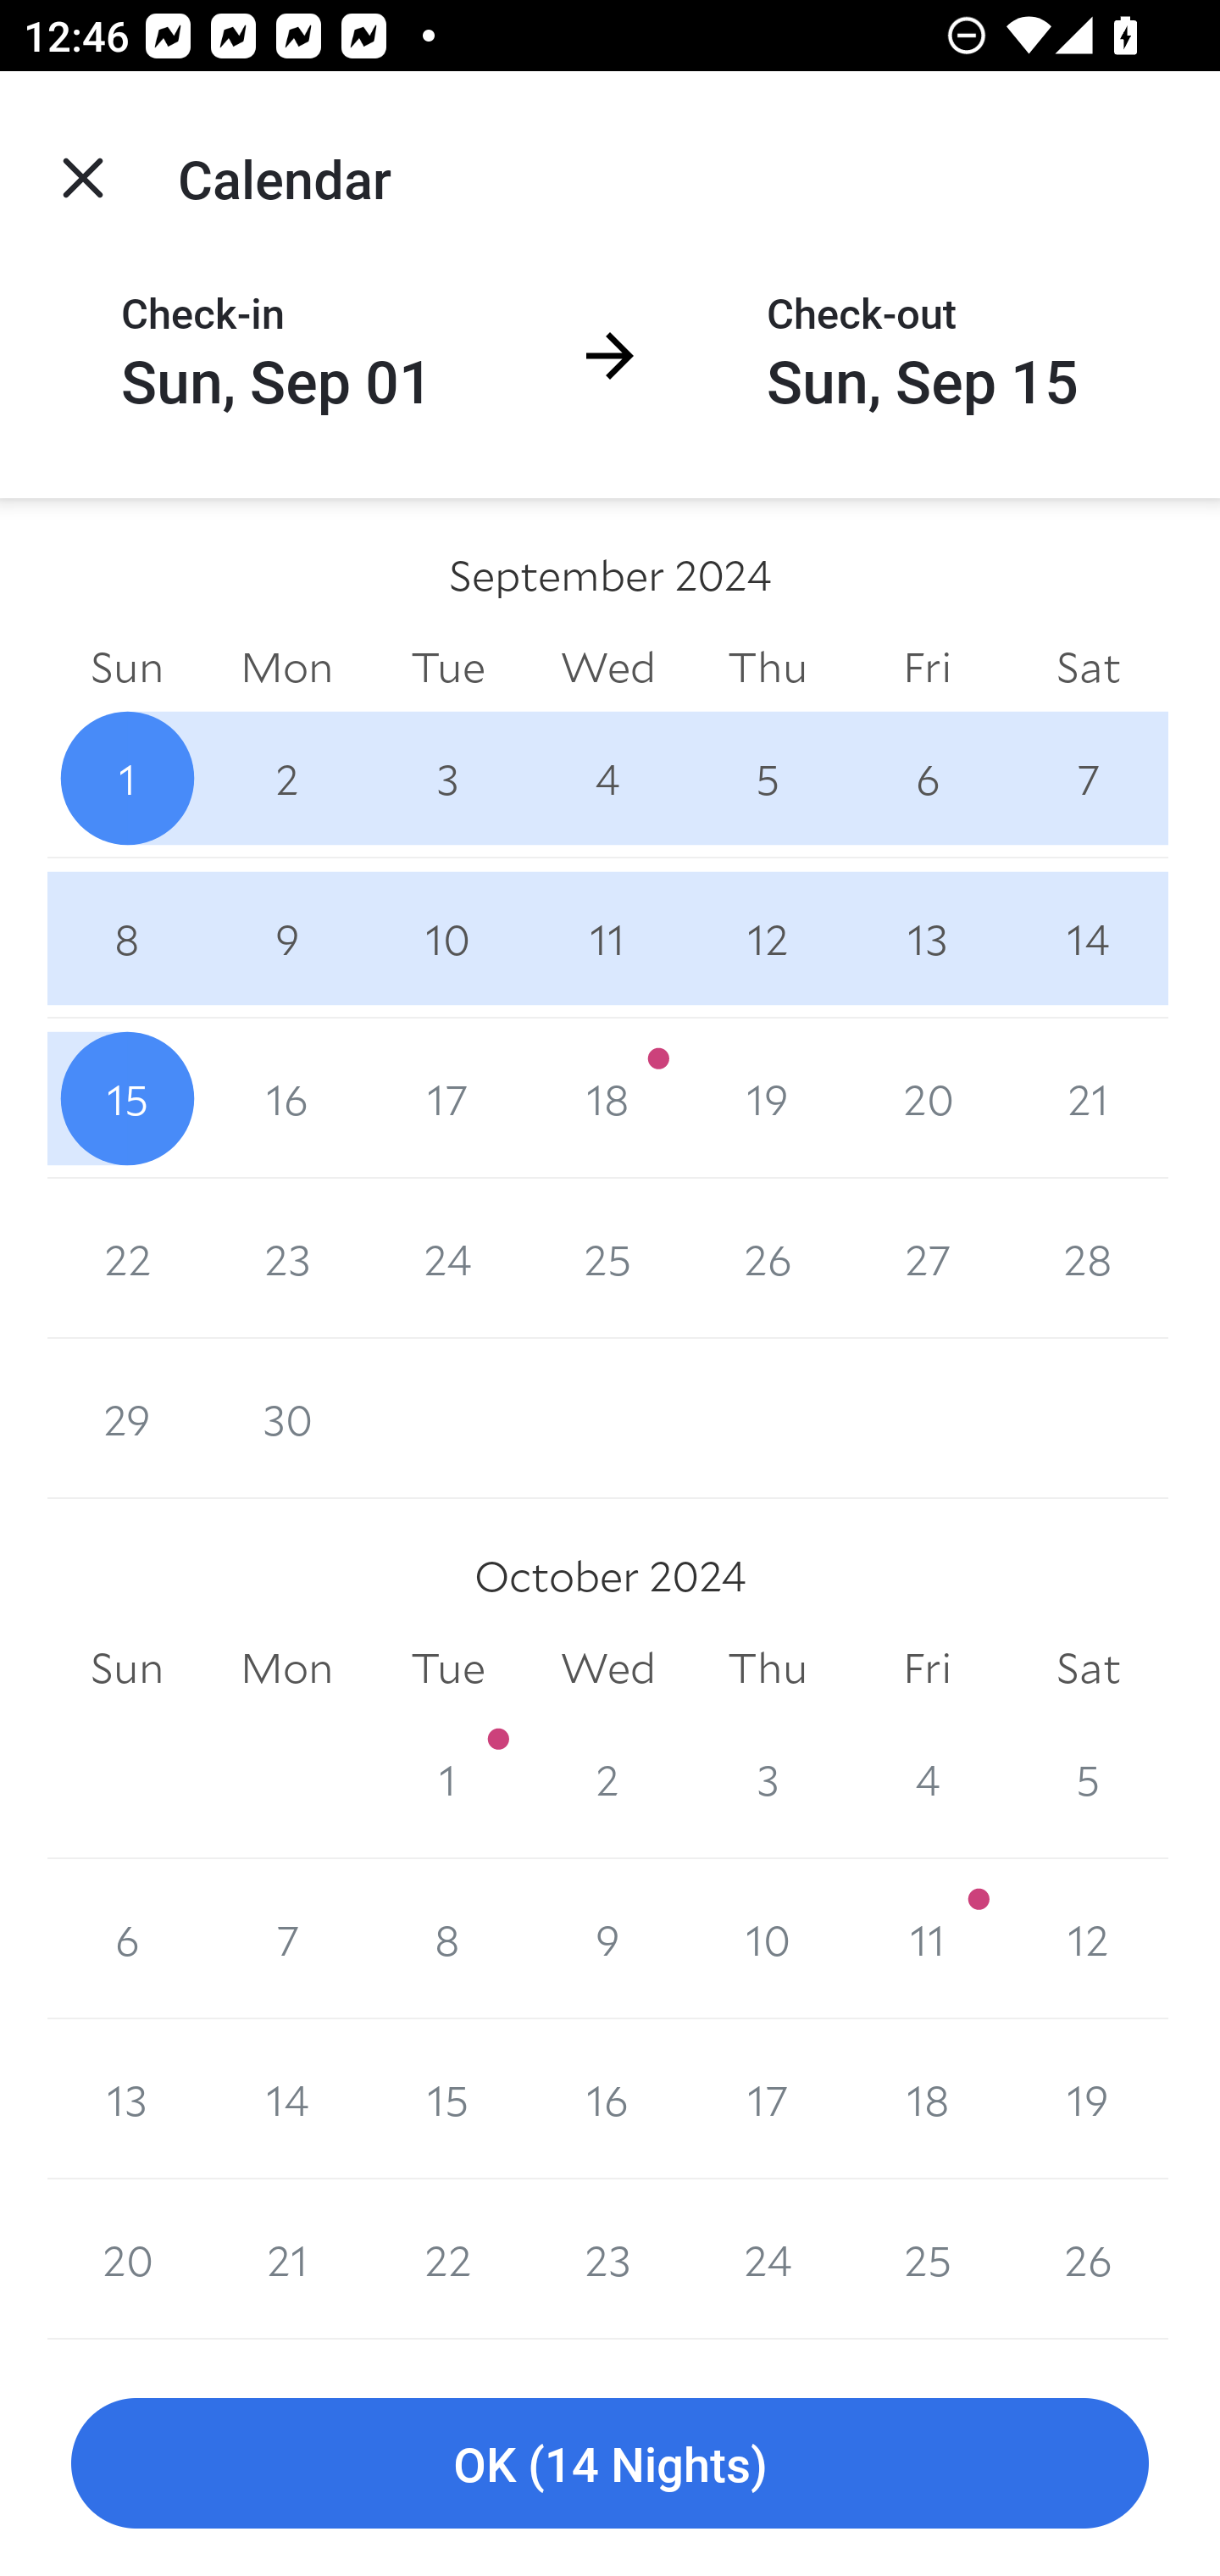  What do you see at coordinates (927, 1098) in the screenshot?
I see `20 20 September 2024` at bounding box center [927, 1098].